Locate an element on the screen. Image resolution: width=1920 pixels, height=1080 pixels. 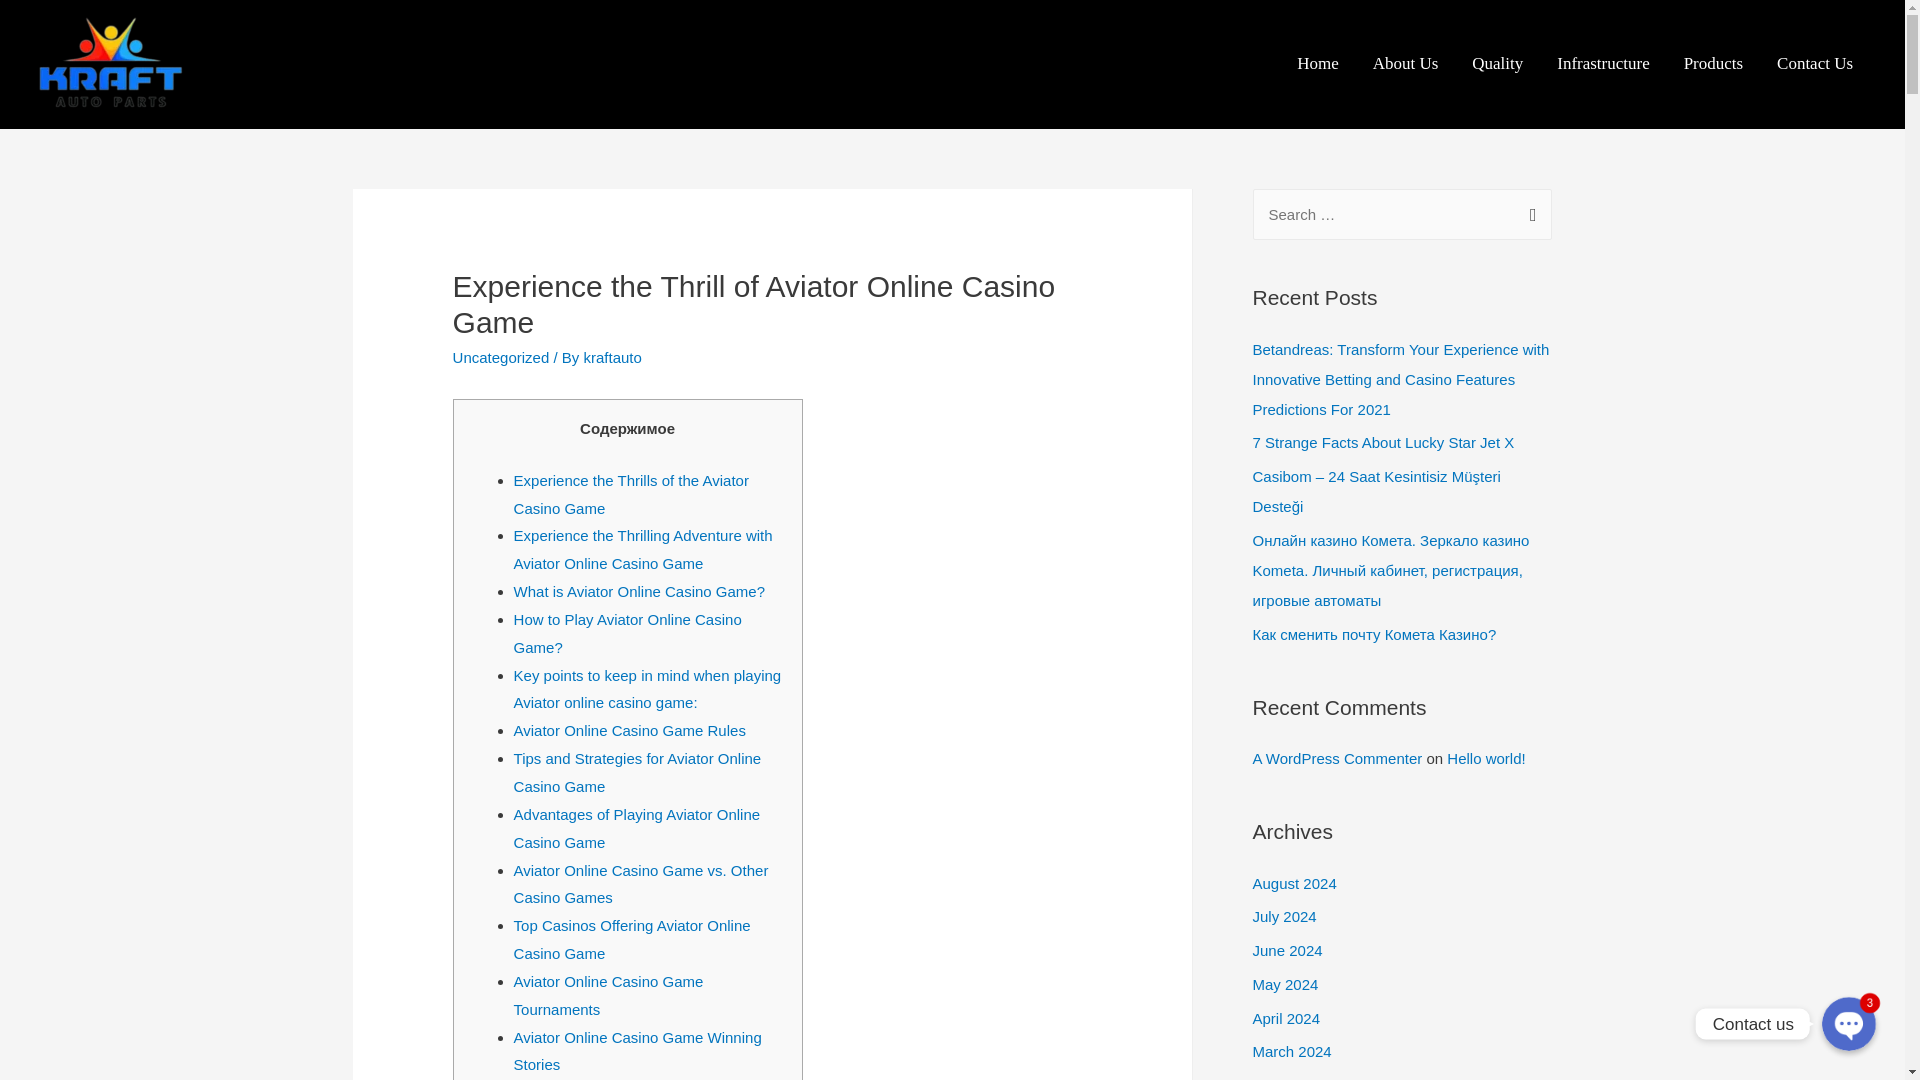
kraftauto is located at coordinates (612, 357).